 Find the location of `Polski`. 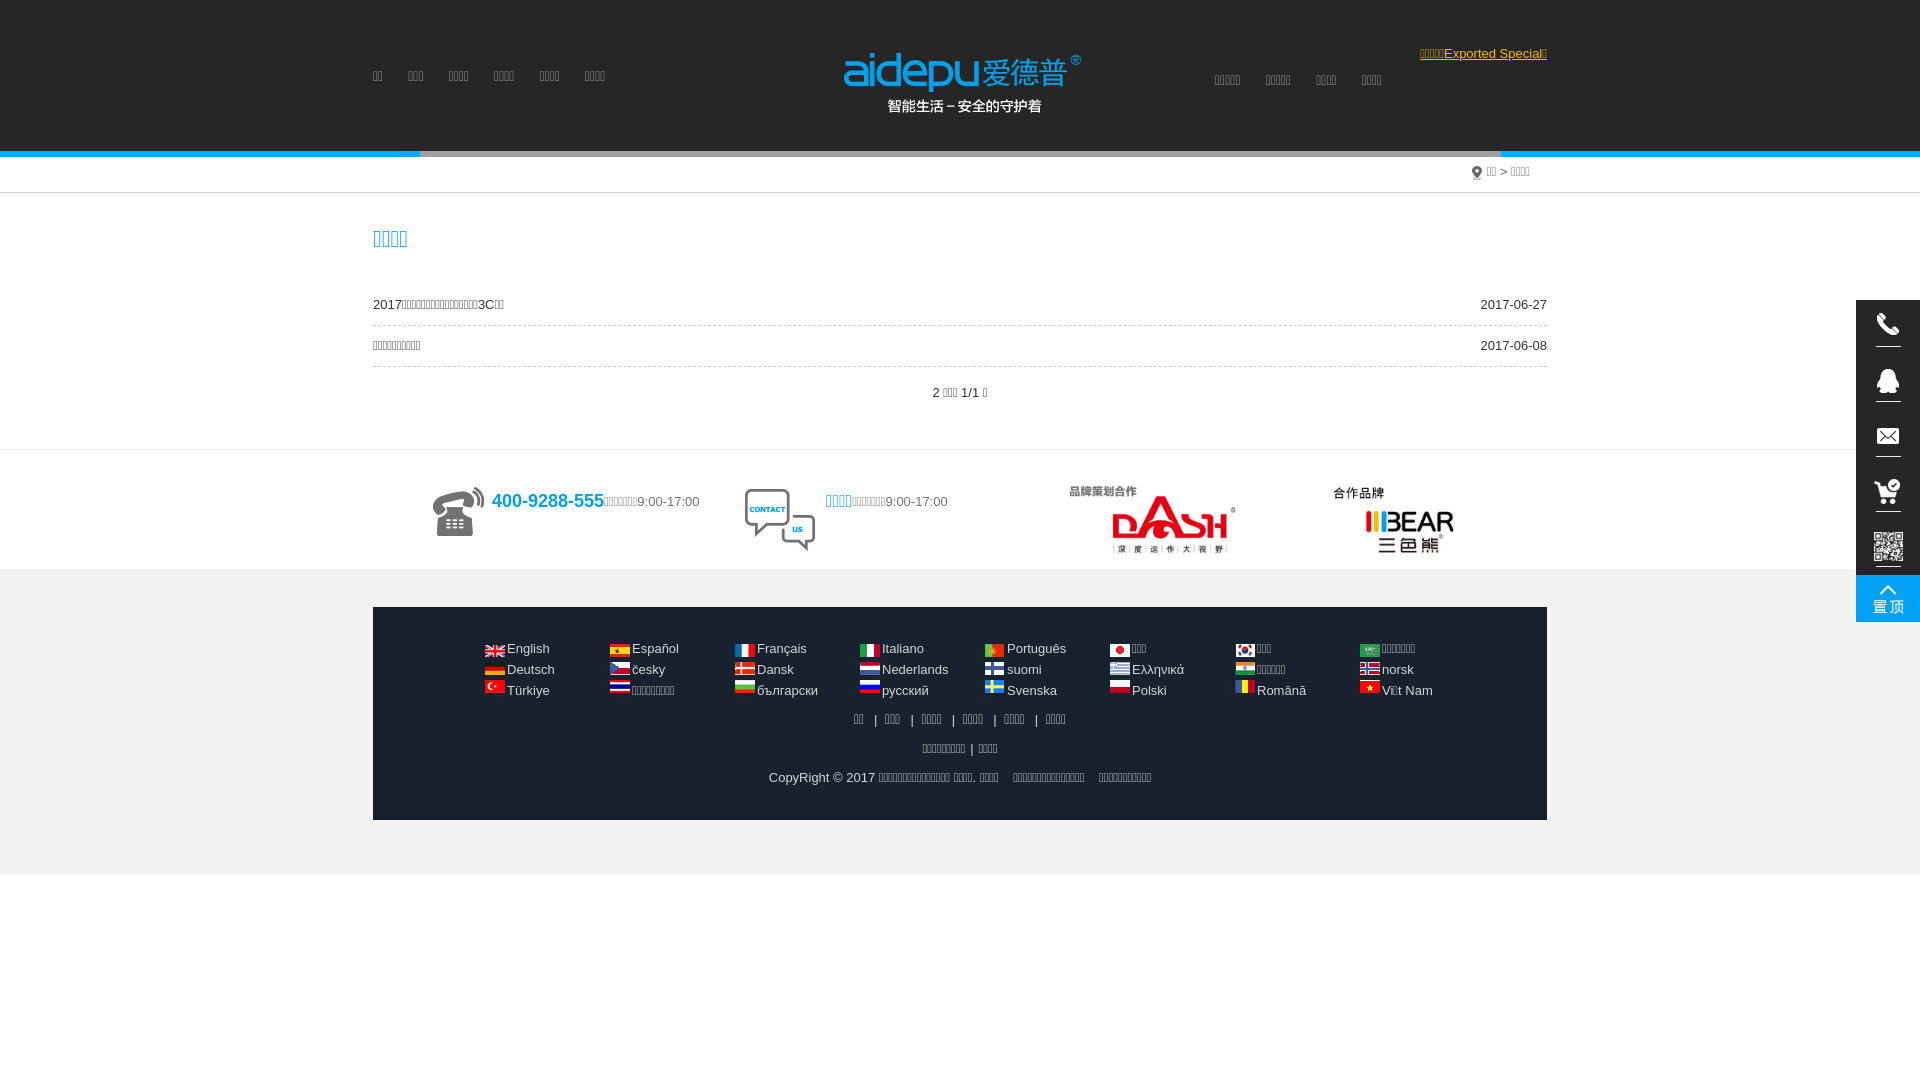

Polski is located at coordinates (1150, 690).